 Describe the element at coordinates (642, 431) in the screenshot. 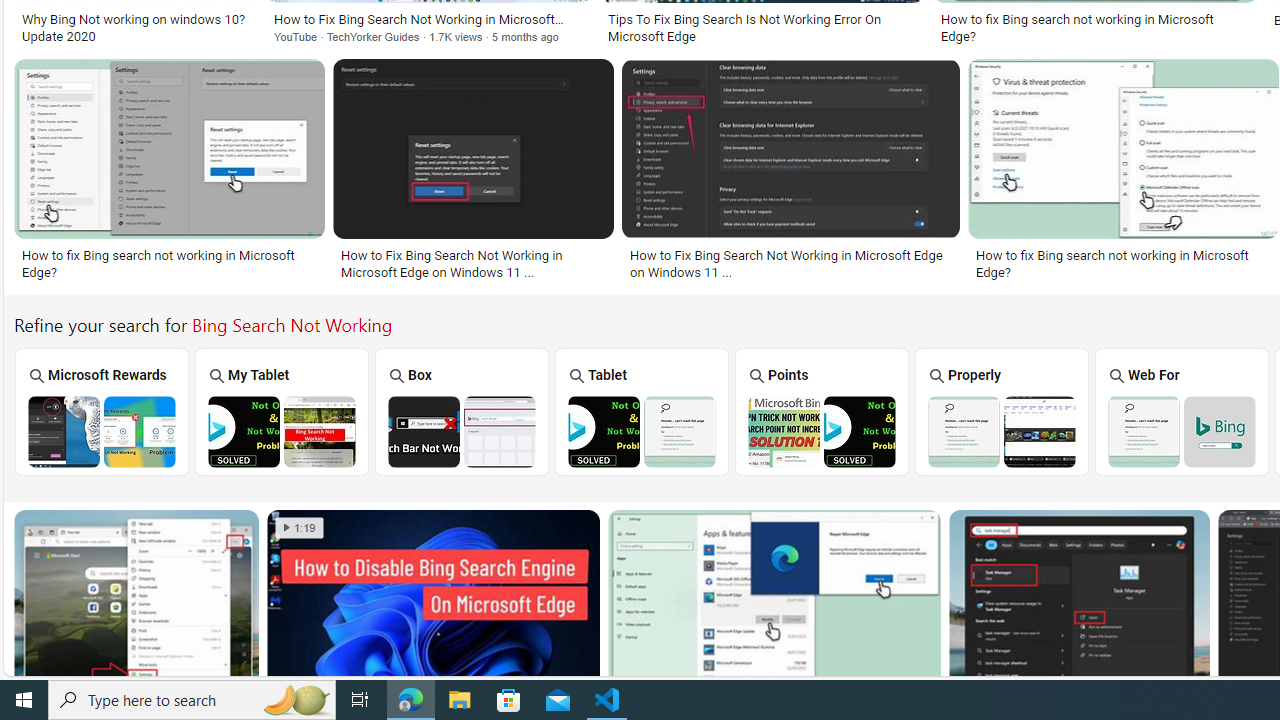

I see `Bing Tablet Search Not Working` at that location.